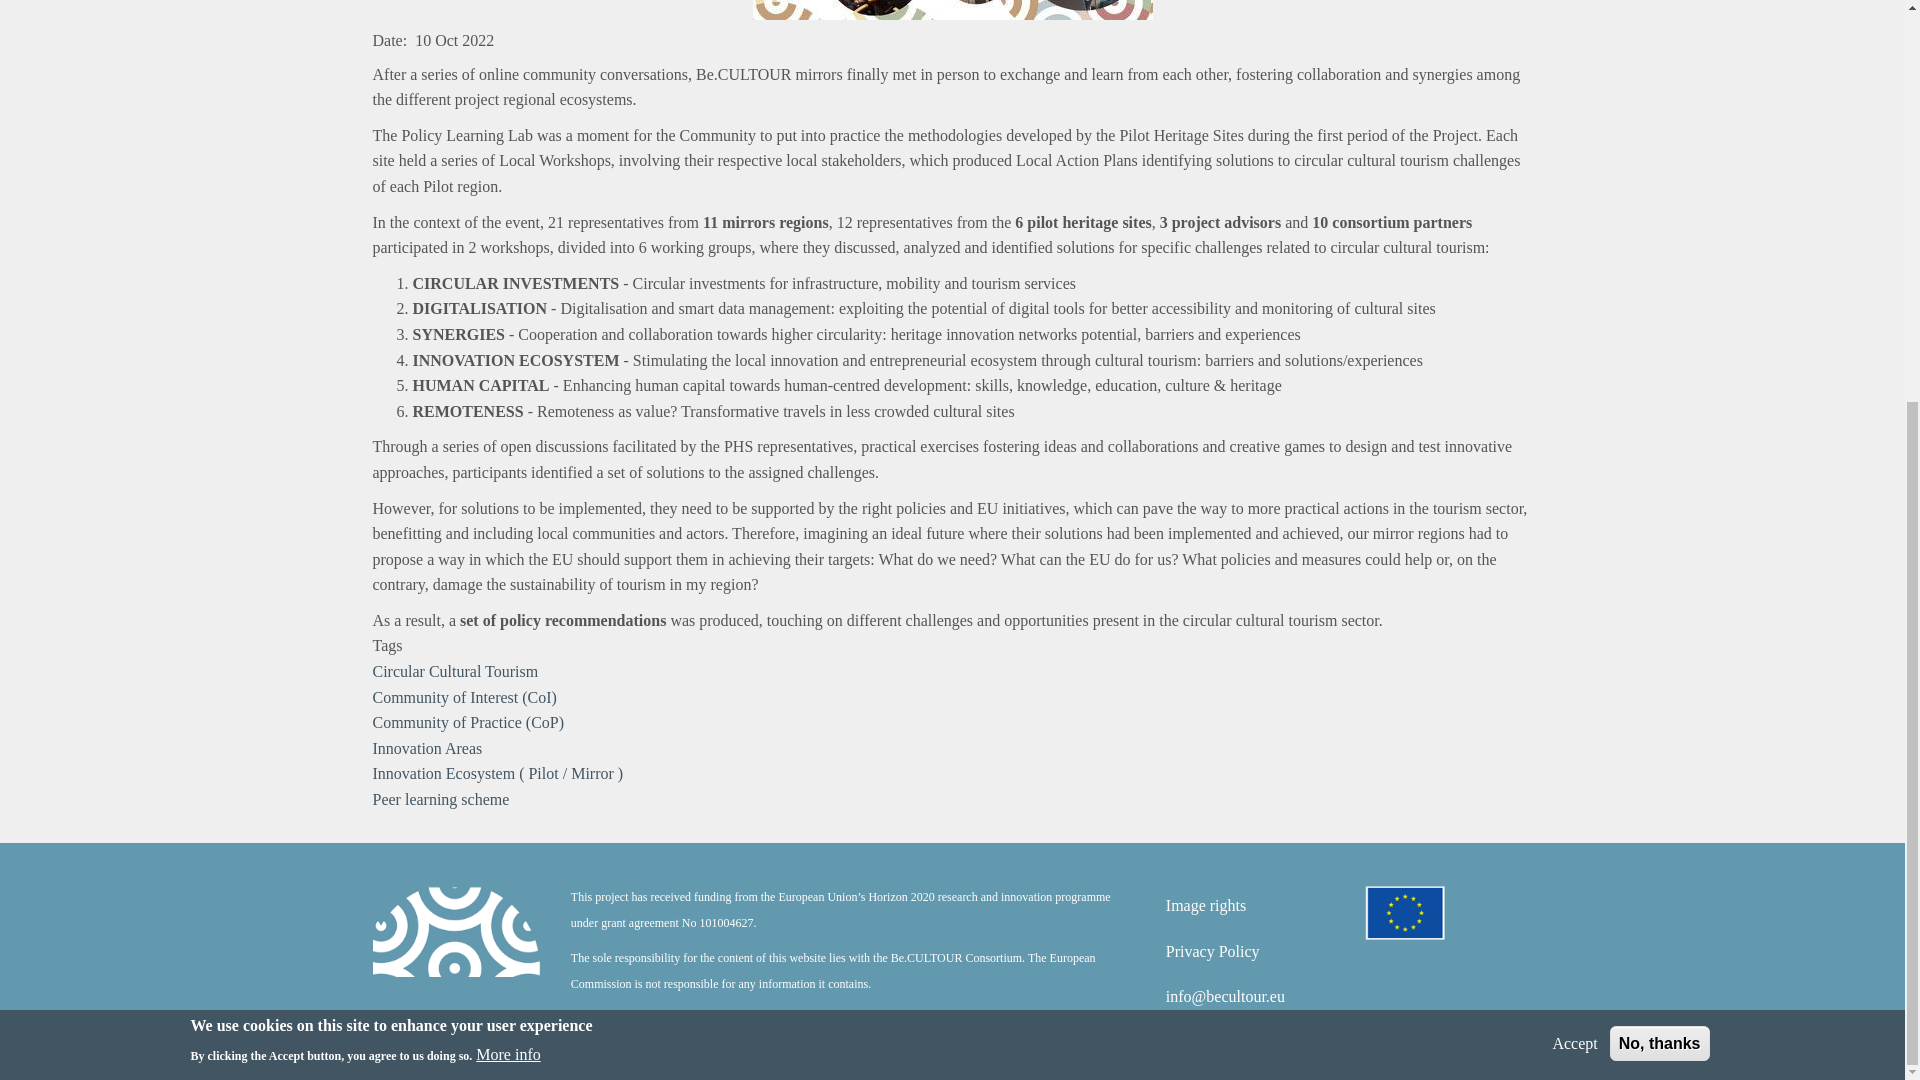 This screenshot has height=1080, width=1920. What do you see at coordinates (440, 798) in the screenshot?
I see `Peer learning scheme` at bounding box center [440, 798].